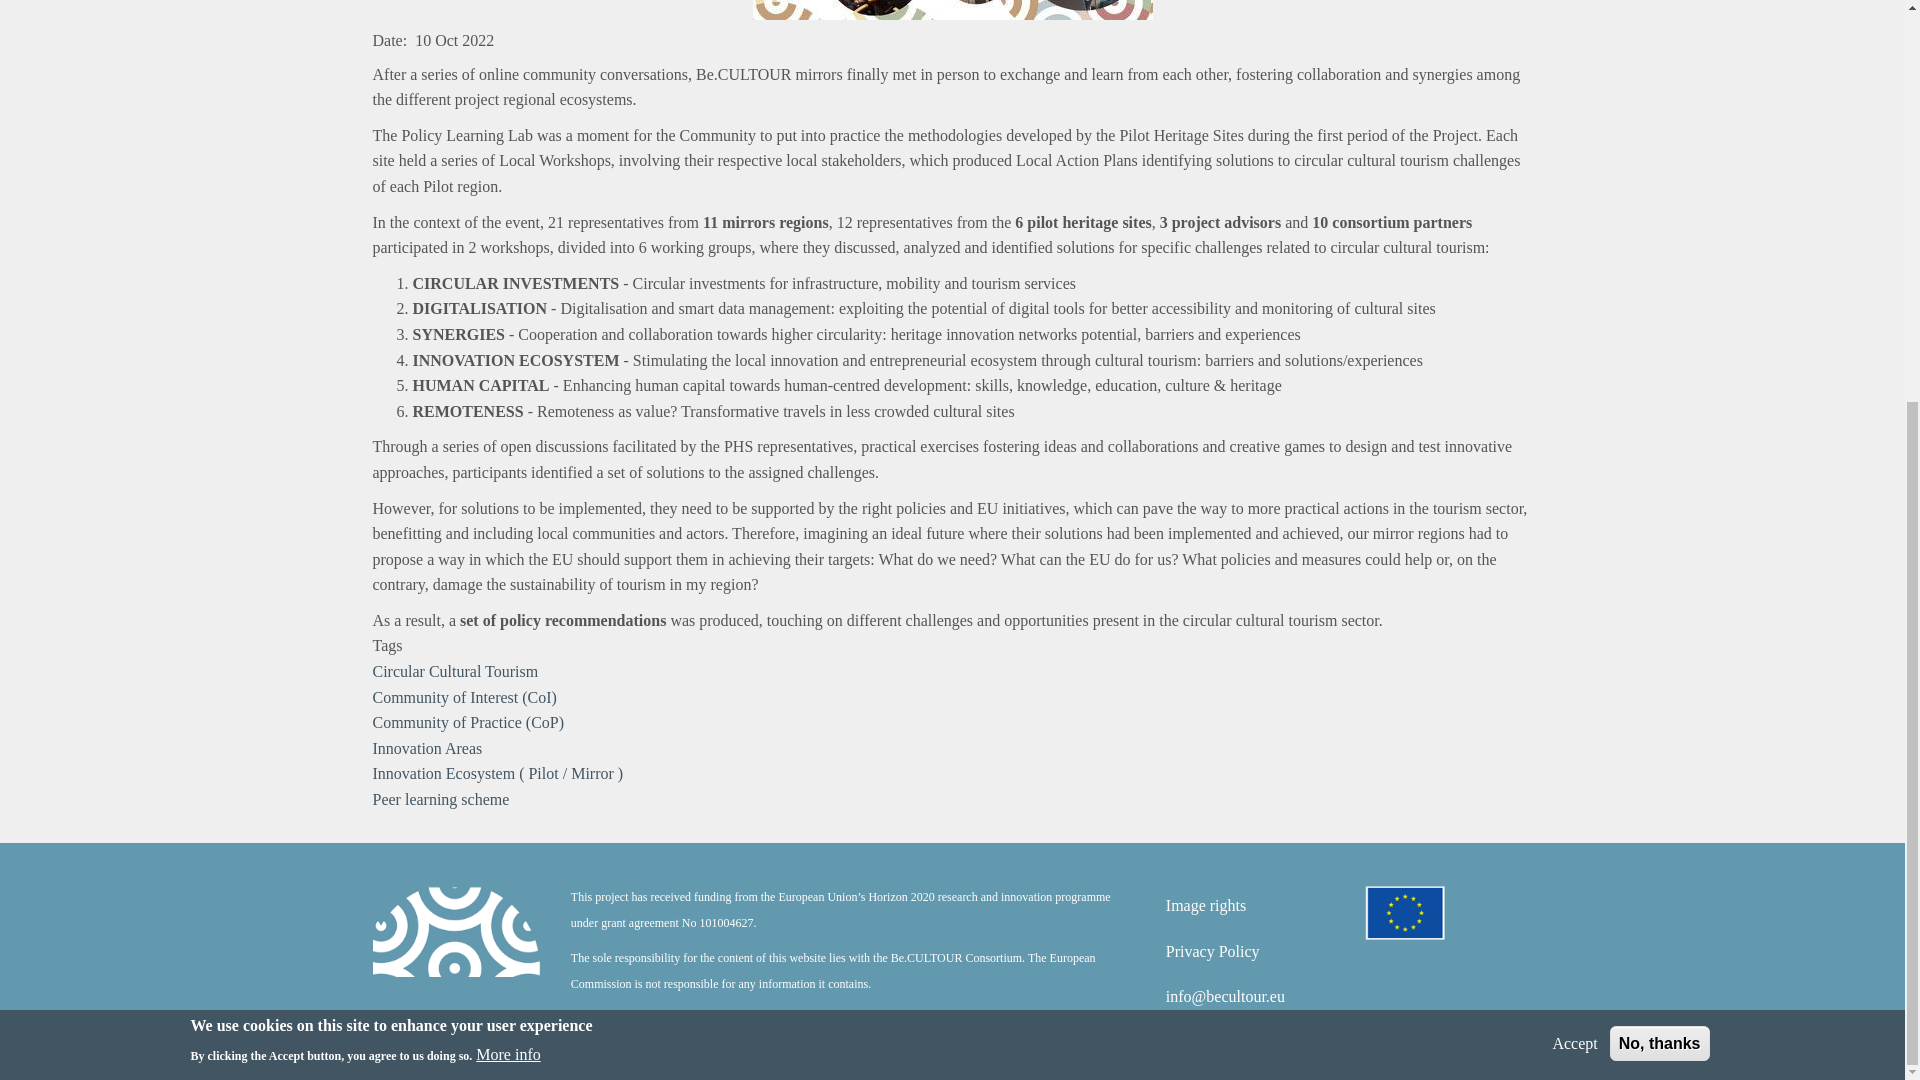 This screenshot has height=1080, width=1920. What do you see at coordinates (440, 798) in the screenshot?
I see `Peer learning scheme` at bounding box center [440, 798].